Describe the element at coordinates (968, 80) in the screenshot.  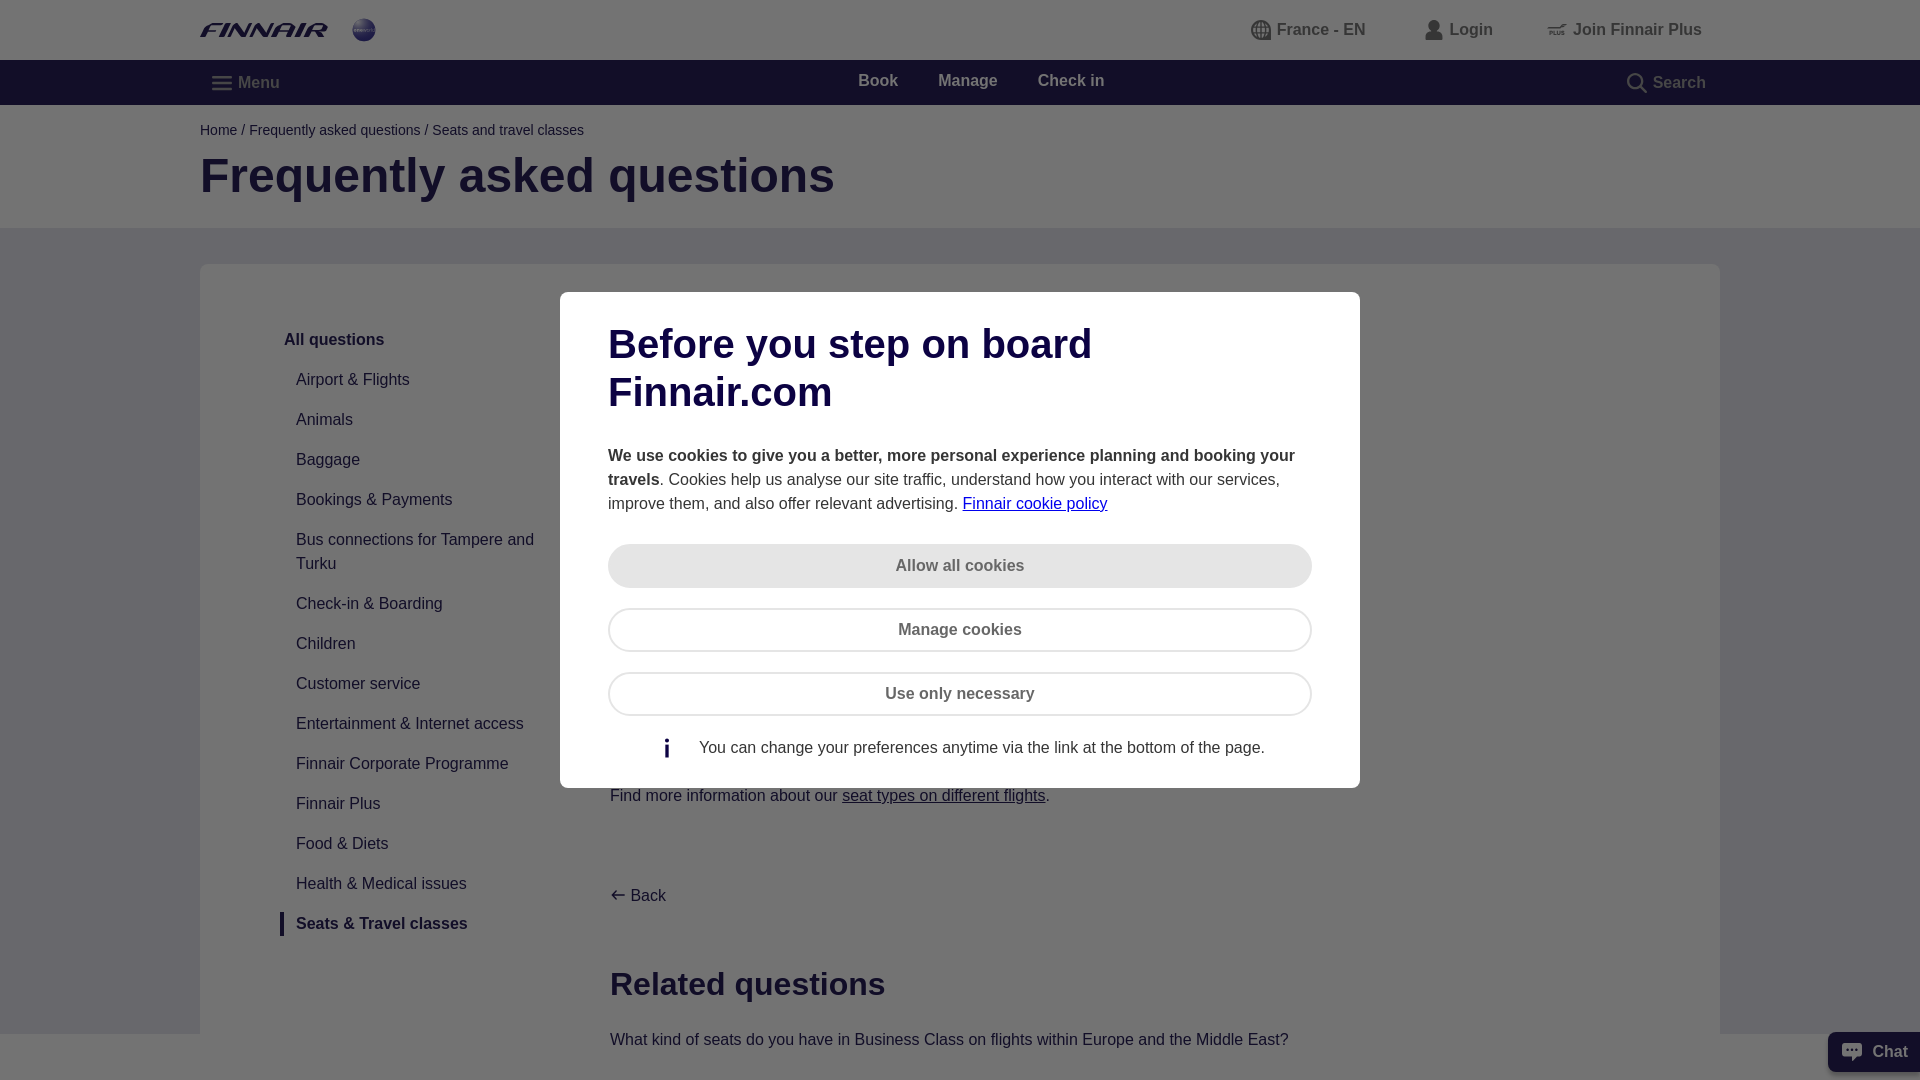
I see `Manage` at that location.